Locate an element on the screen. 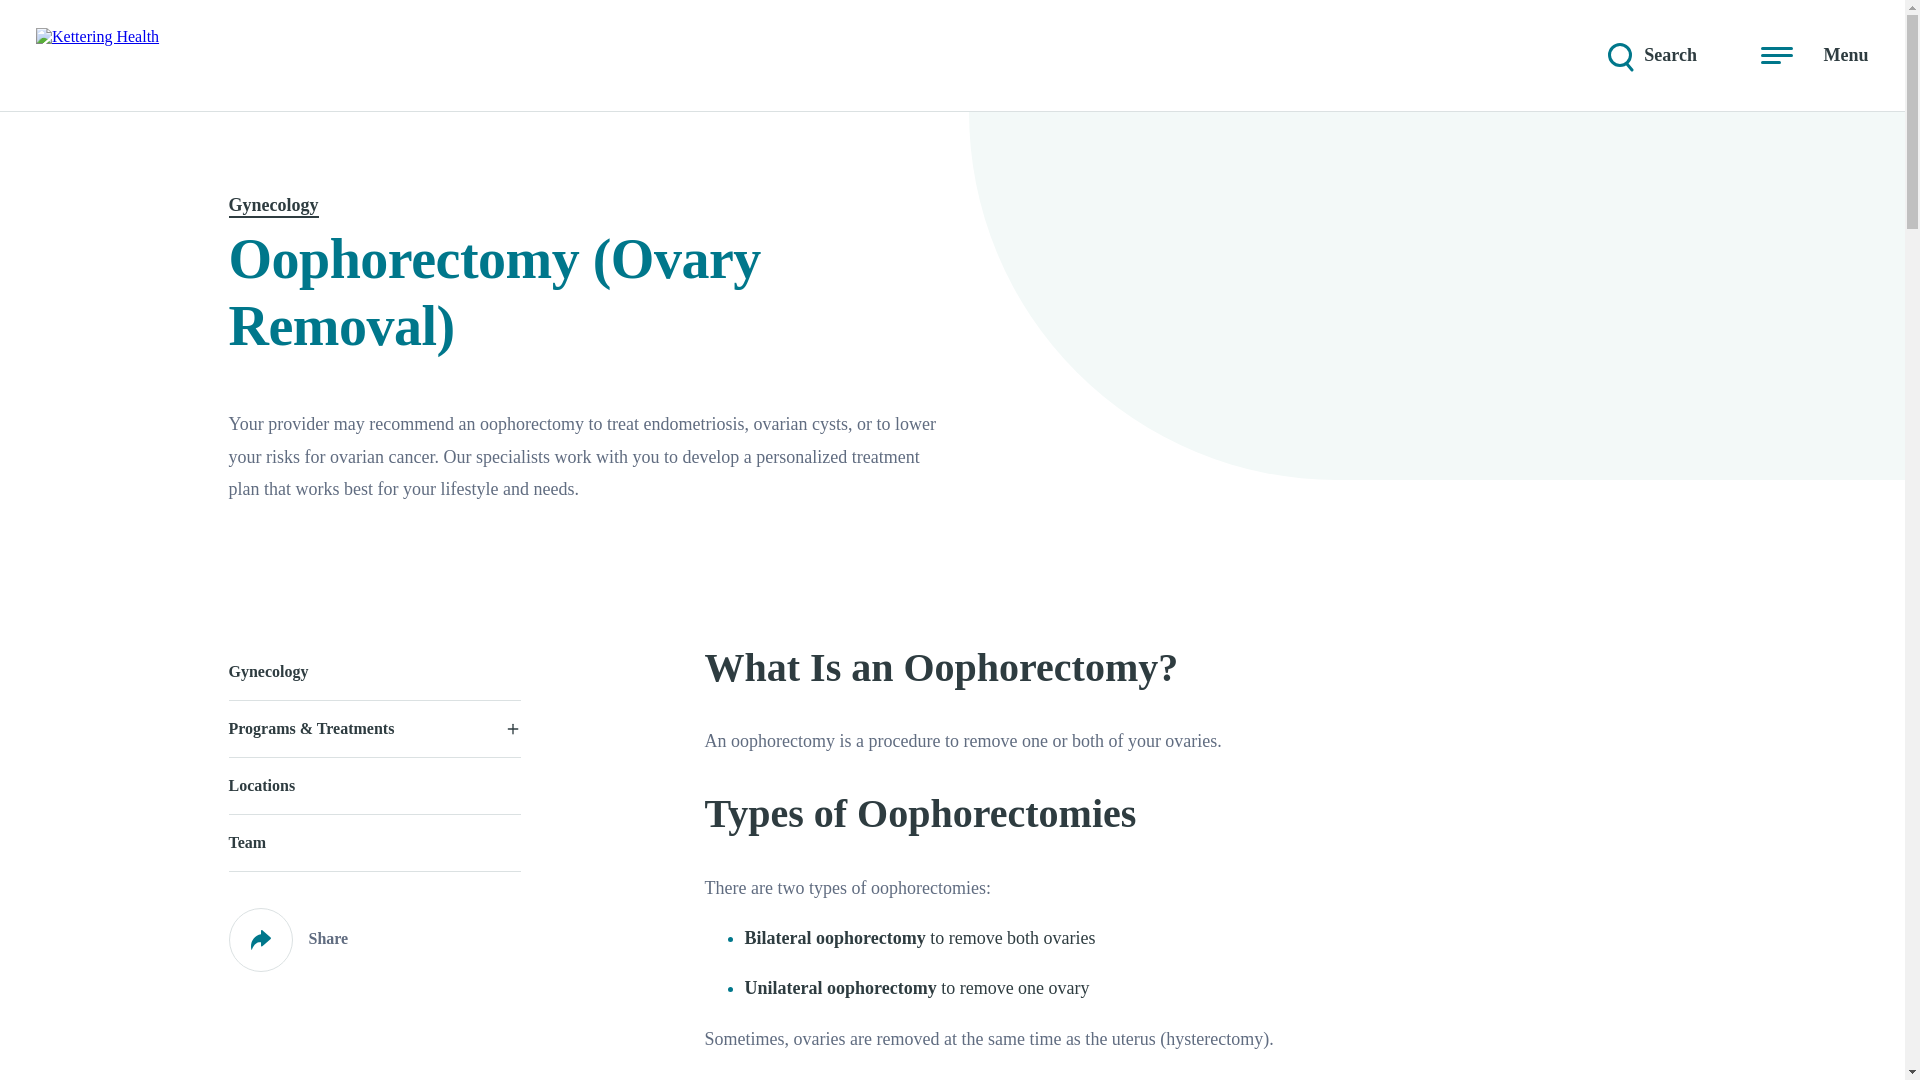 This screenshot has height=1080, width=1920. Search is located at coordinates (1650, 56).